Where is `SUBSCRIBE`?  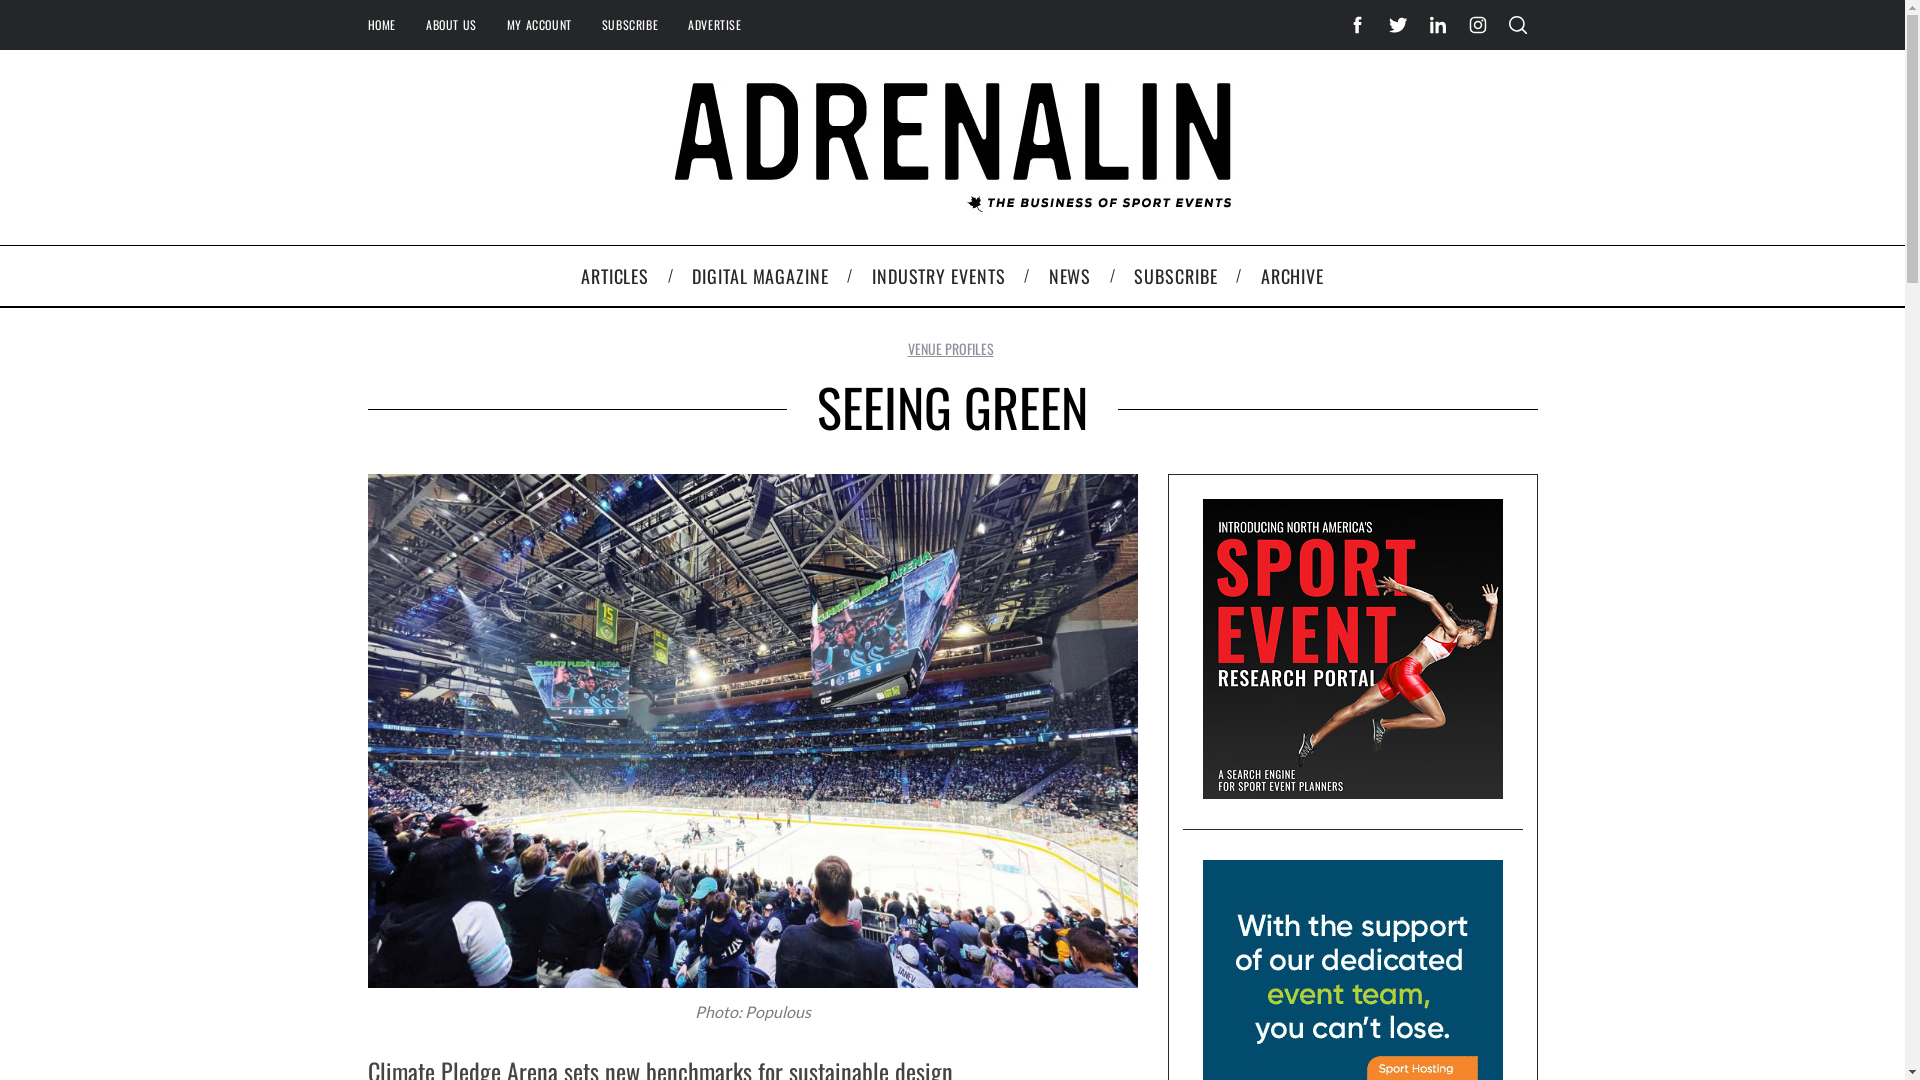 SUBSCRIBE is located at coordinates (1176, 276).